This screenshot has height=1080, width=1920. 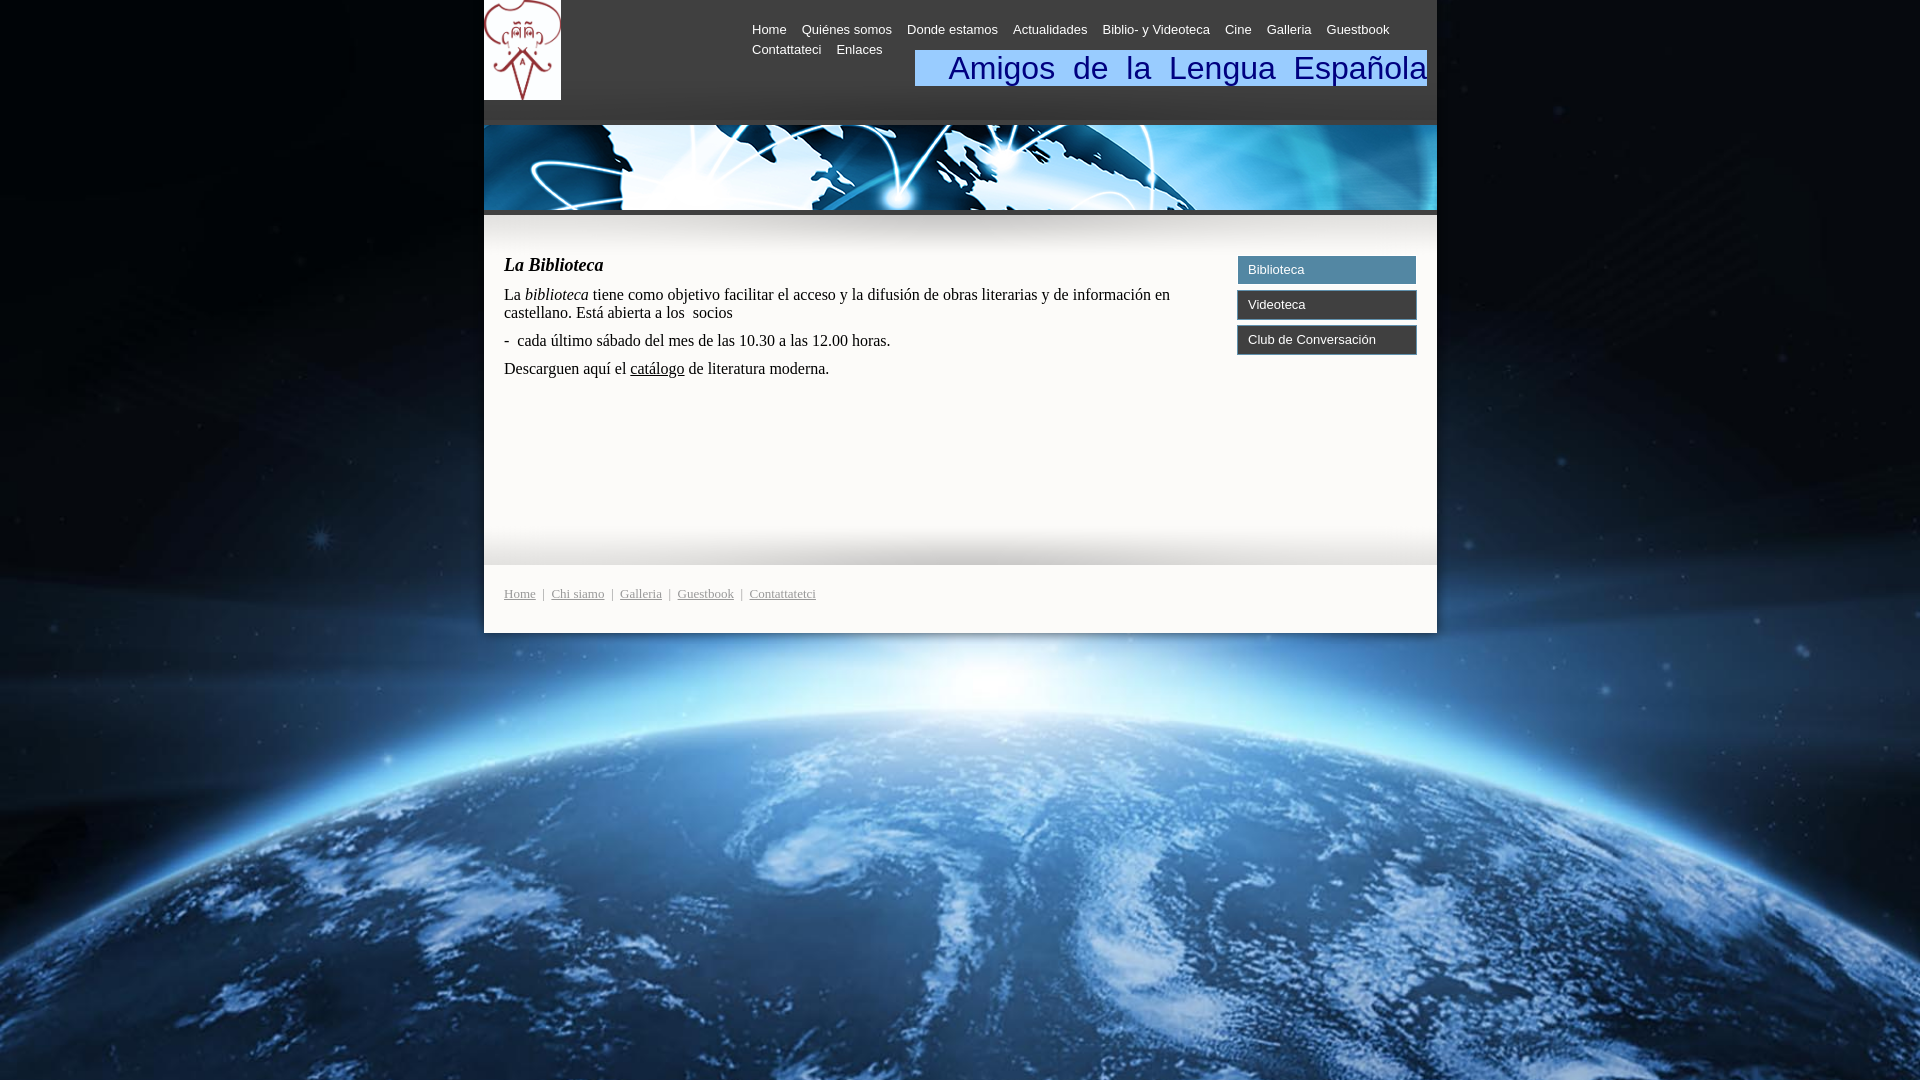 What do you see at coordinates (770, 30) in the screenshot?
I see `Home` at bounding box center [770, 30].